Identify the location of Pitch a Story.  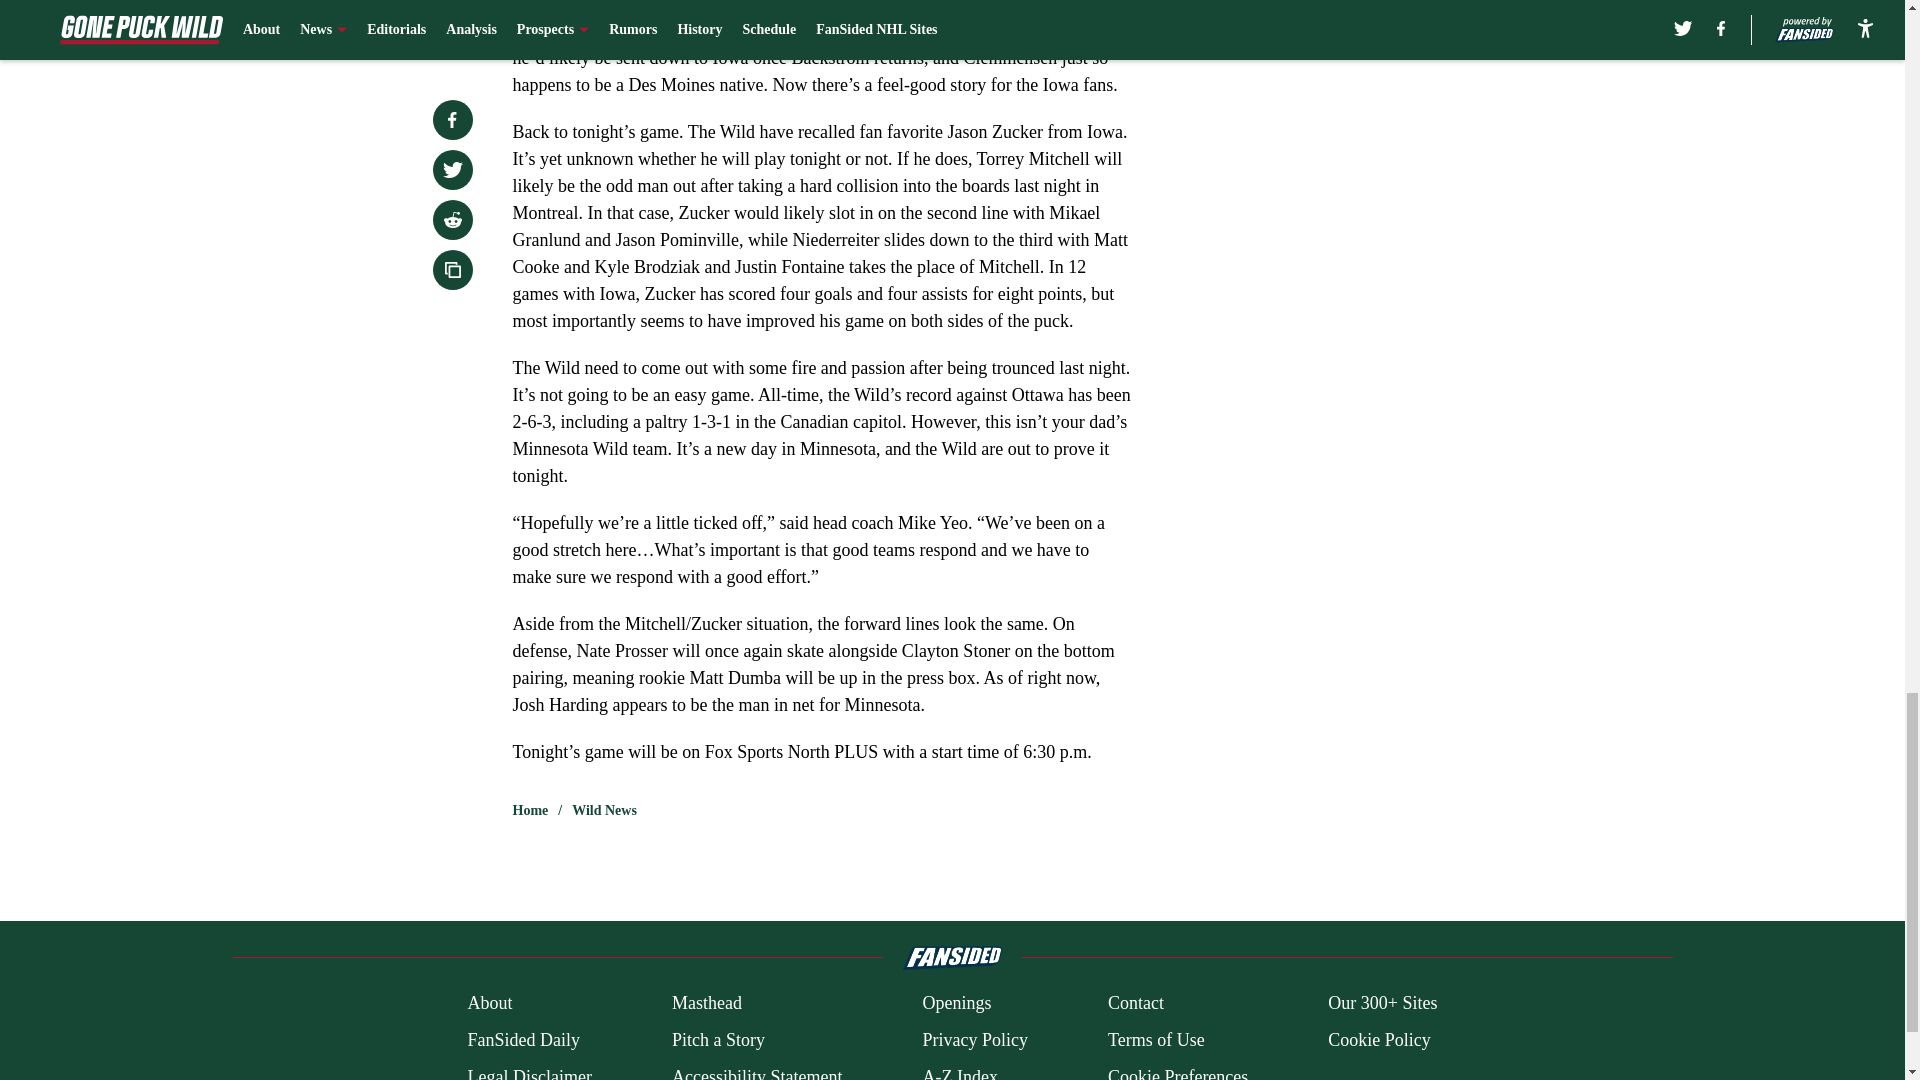
(718, 1040).